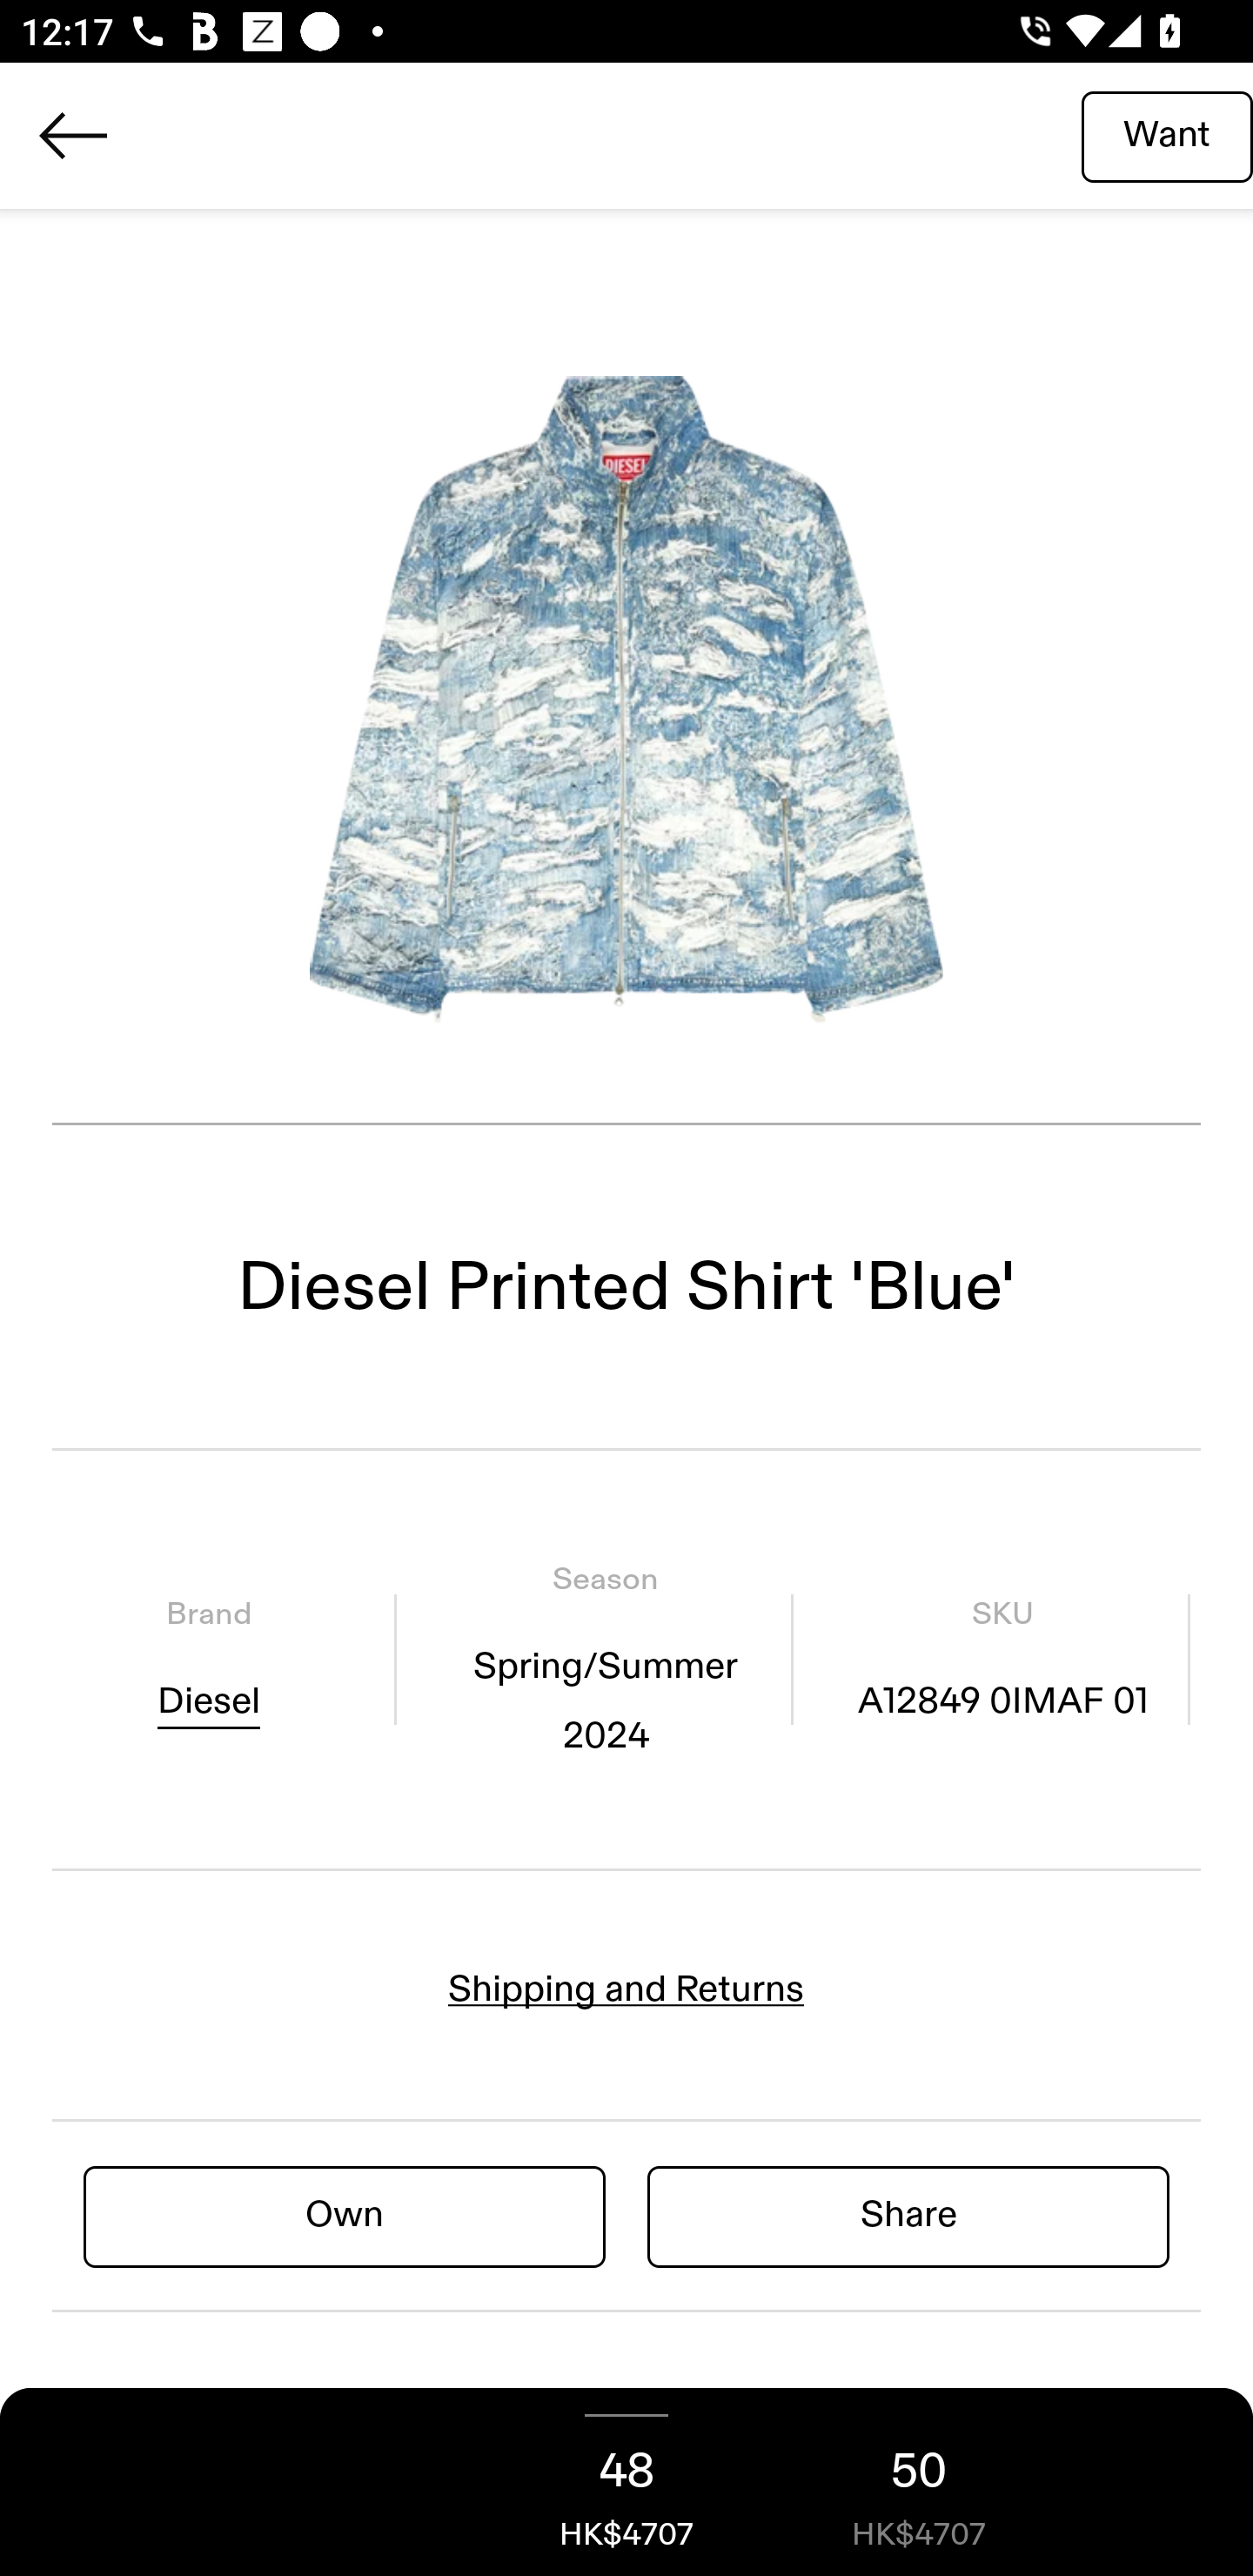 The width and height of the screenshot is (1253, 2576). What do you see at coordinates (908, 2215) in the screenshot?
I see `Share` at bounding box center [908, 2215].